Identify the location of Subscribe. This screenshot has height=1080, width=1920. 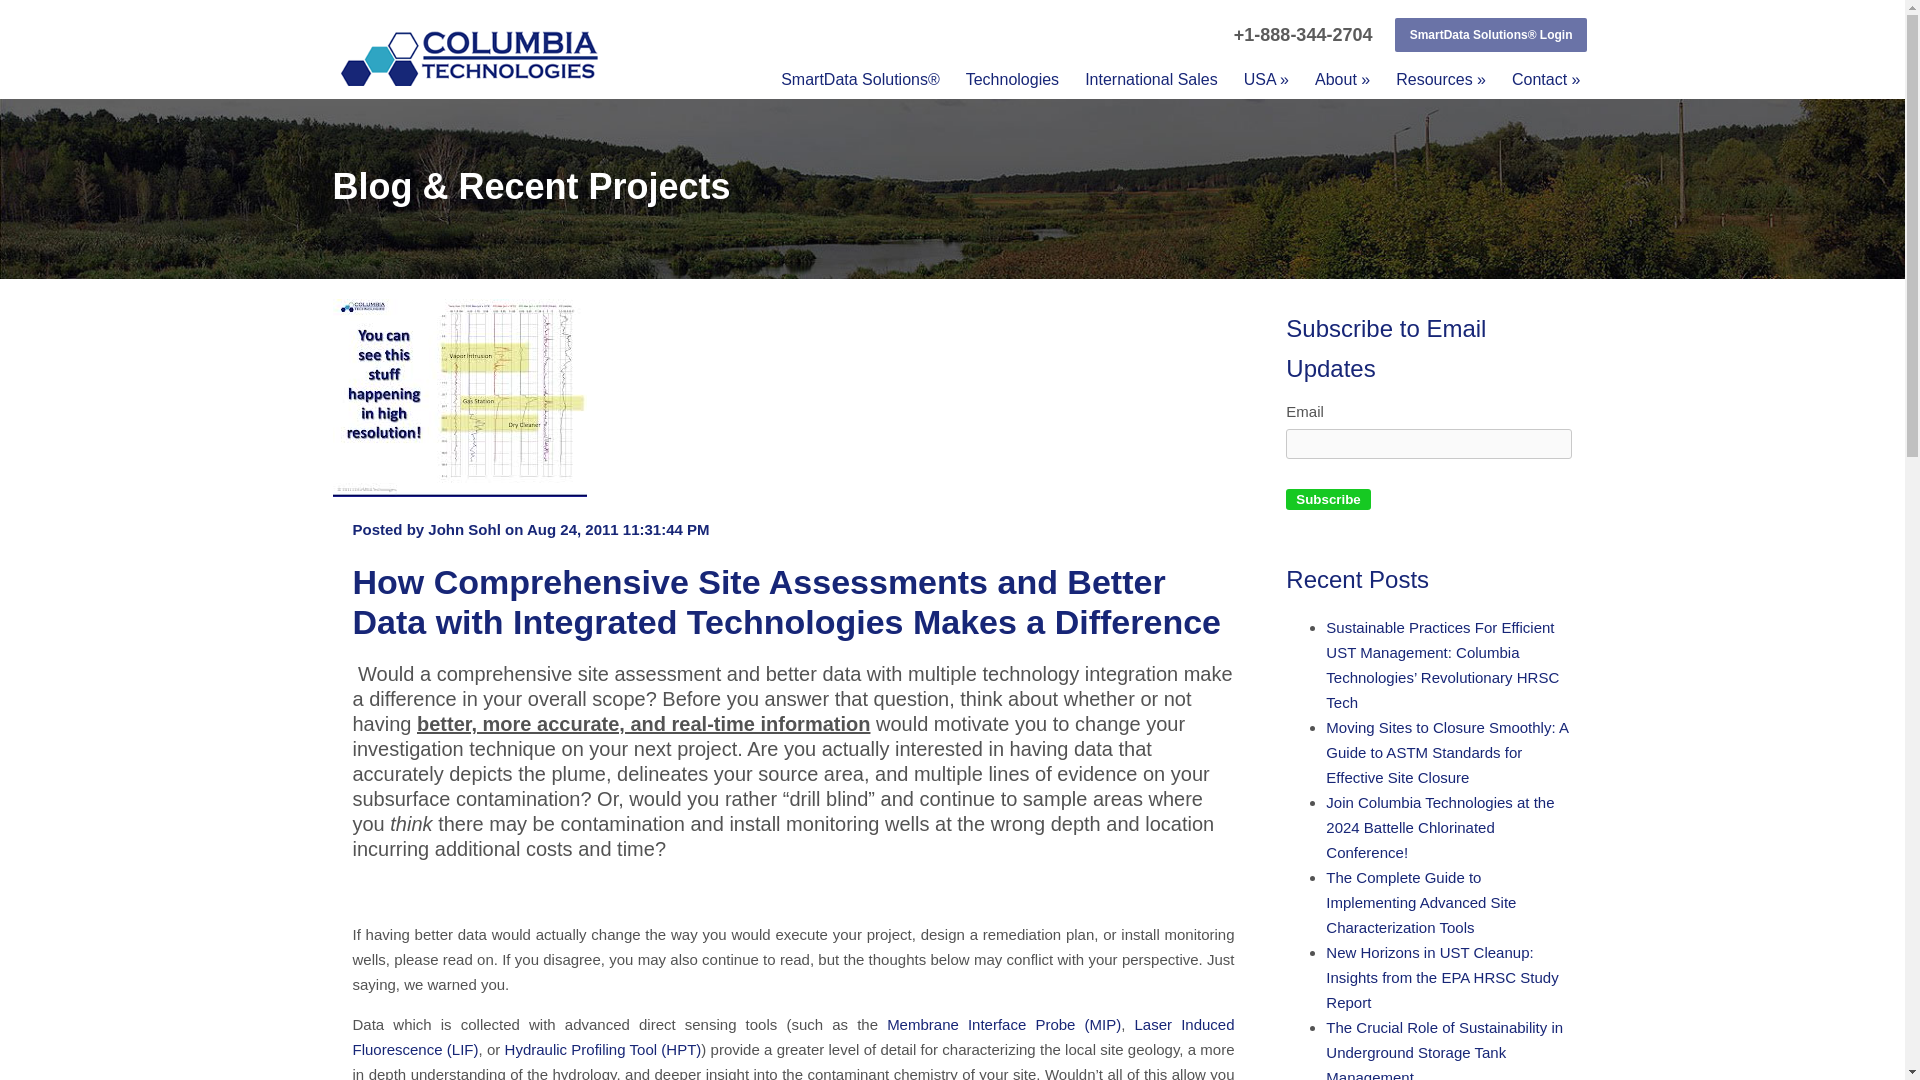
(1328, 499).